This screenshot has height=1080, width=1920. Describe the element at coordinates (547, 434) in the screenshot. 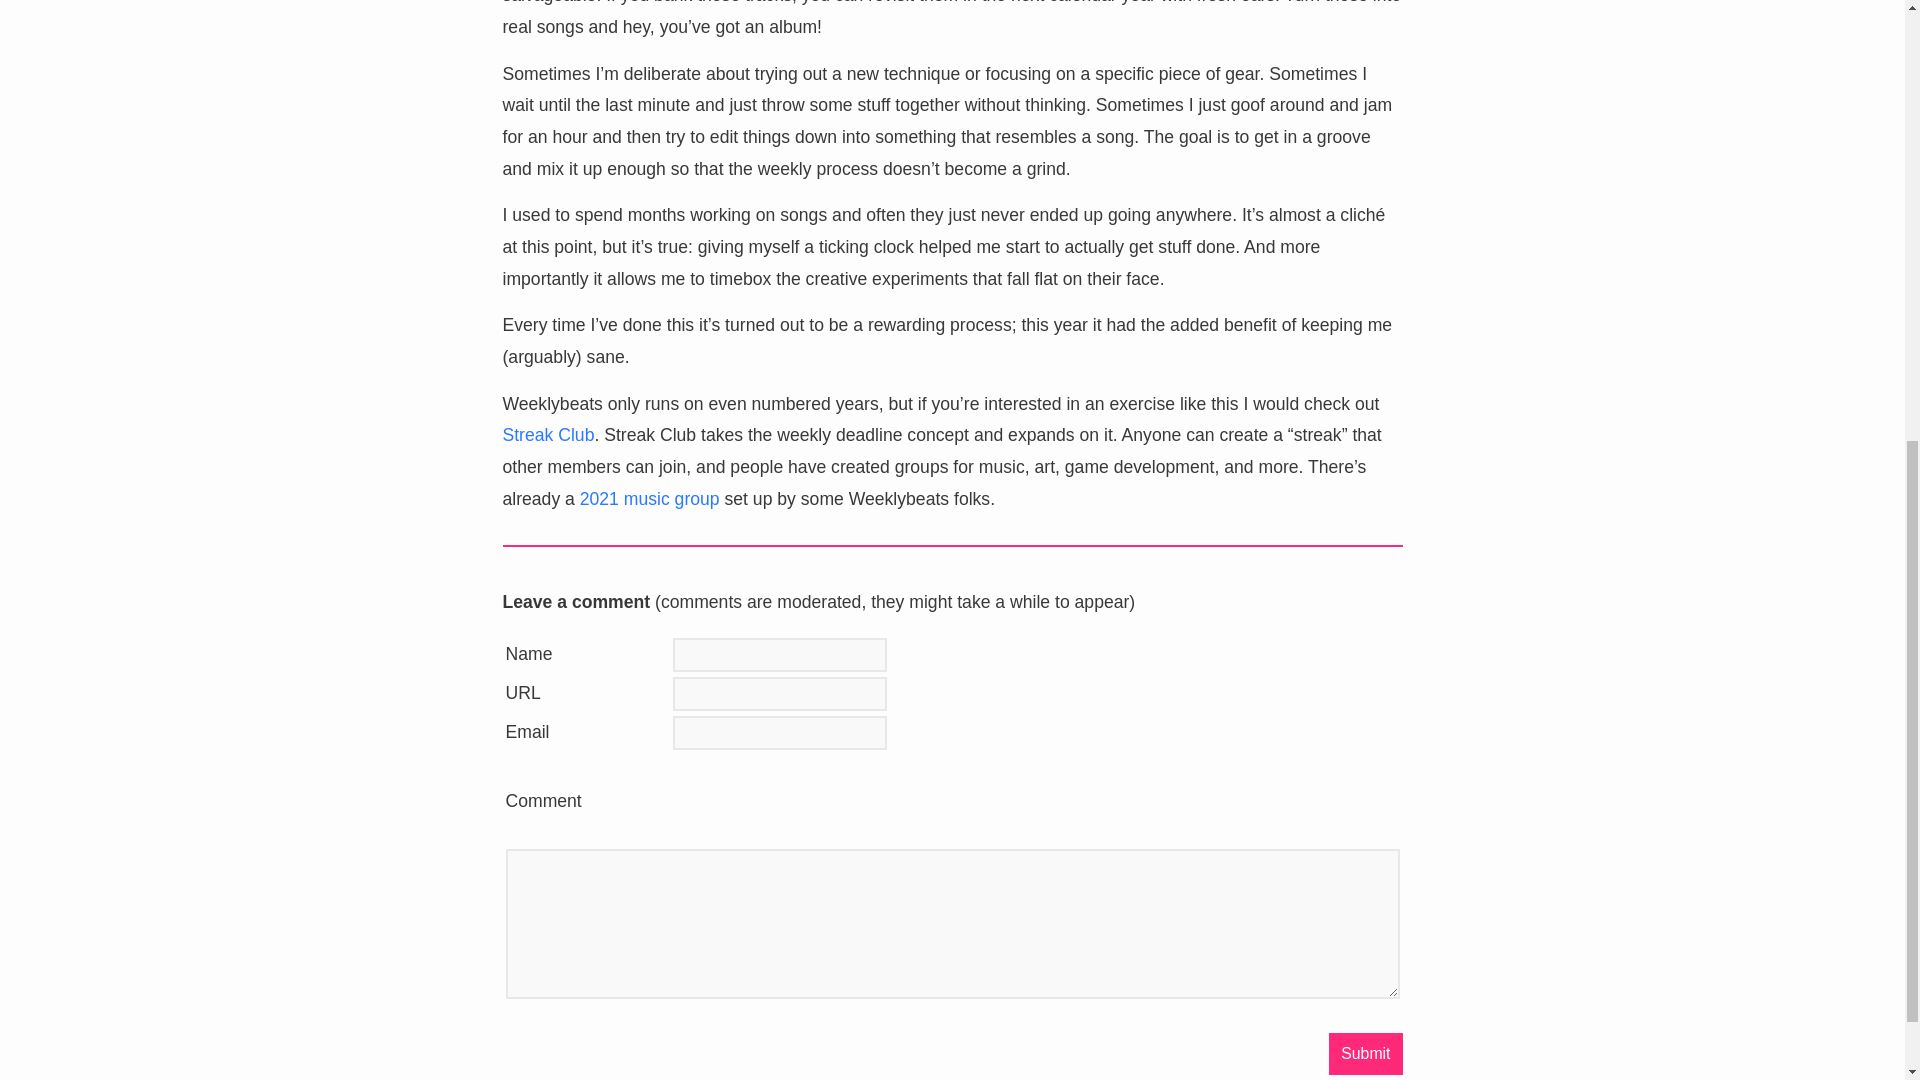

I see `Streak Club` at that location.